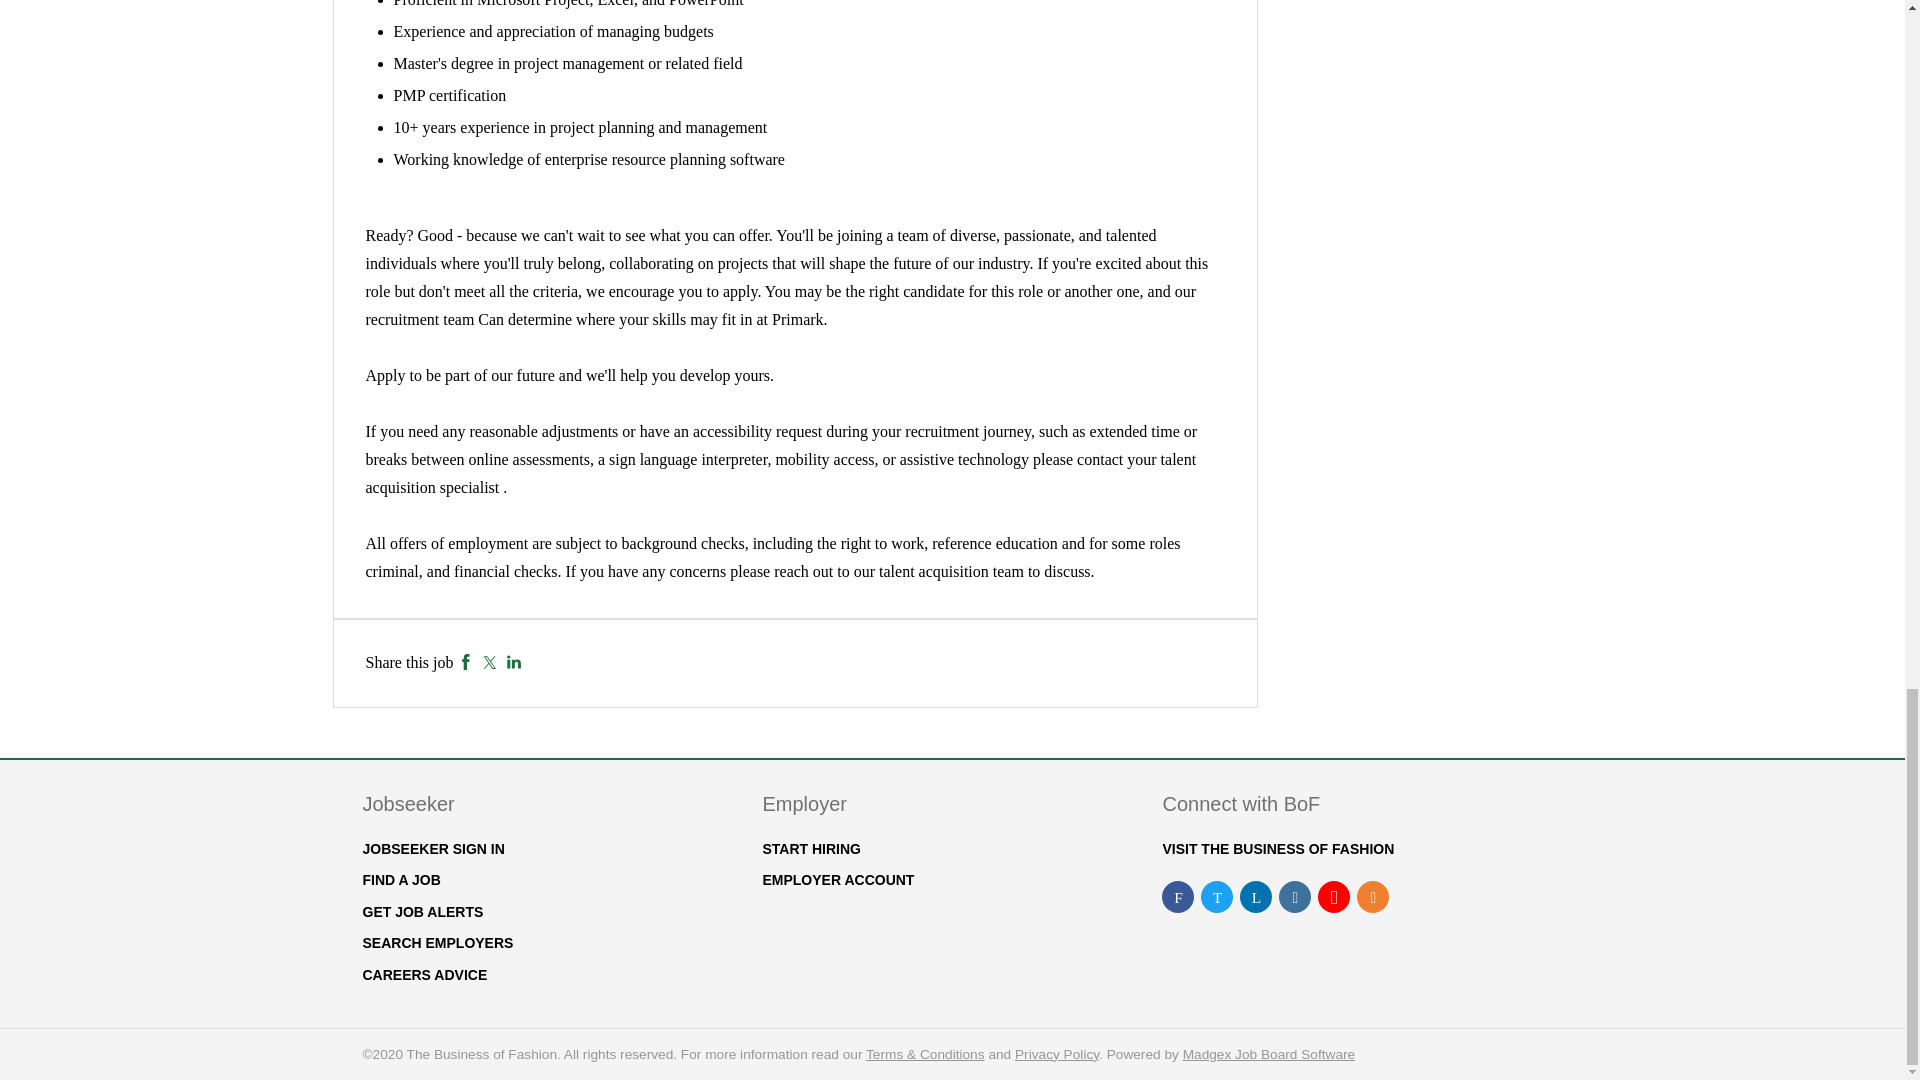 Image resolution: width=1920 pixels, height=1080 pixels. I want to click on Twitter, so click(489, 662).